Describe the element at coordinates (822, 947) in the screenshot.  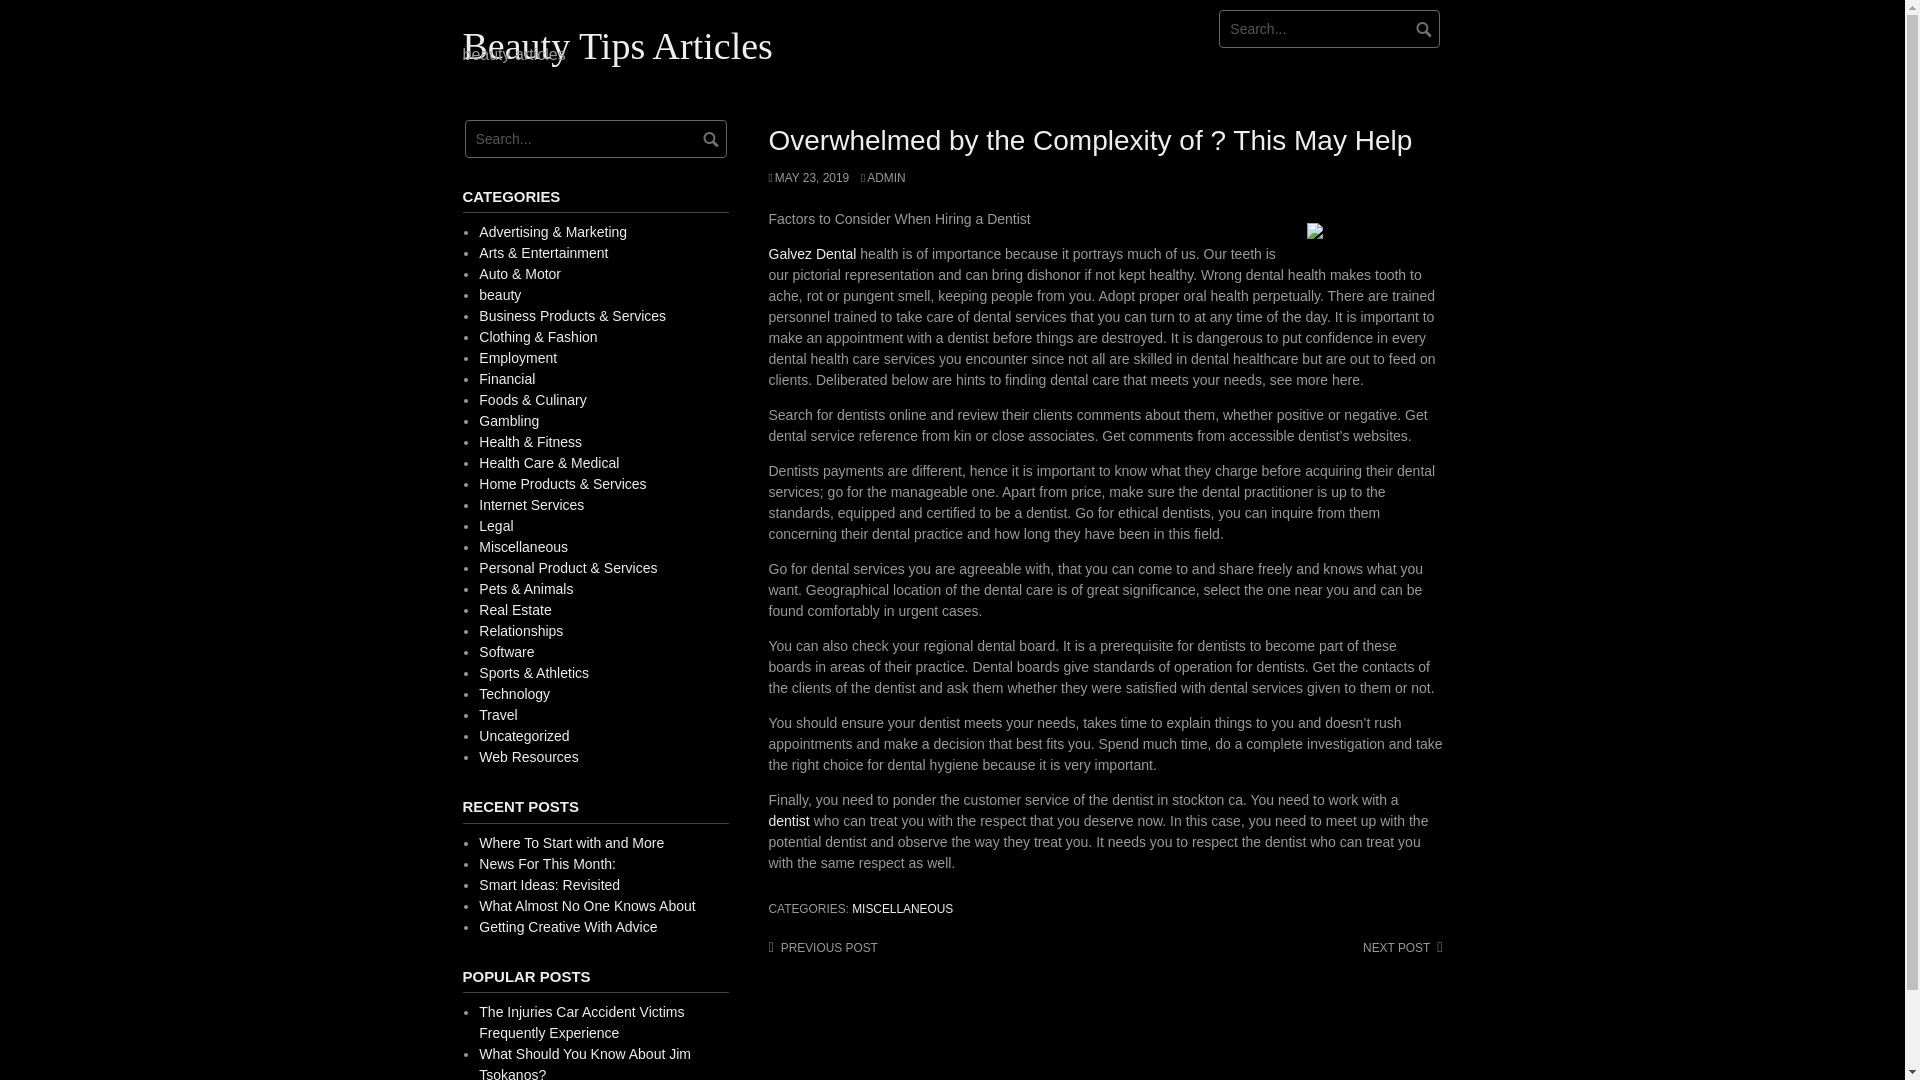
I see `PREVIOUS POST` at that location.